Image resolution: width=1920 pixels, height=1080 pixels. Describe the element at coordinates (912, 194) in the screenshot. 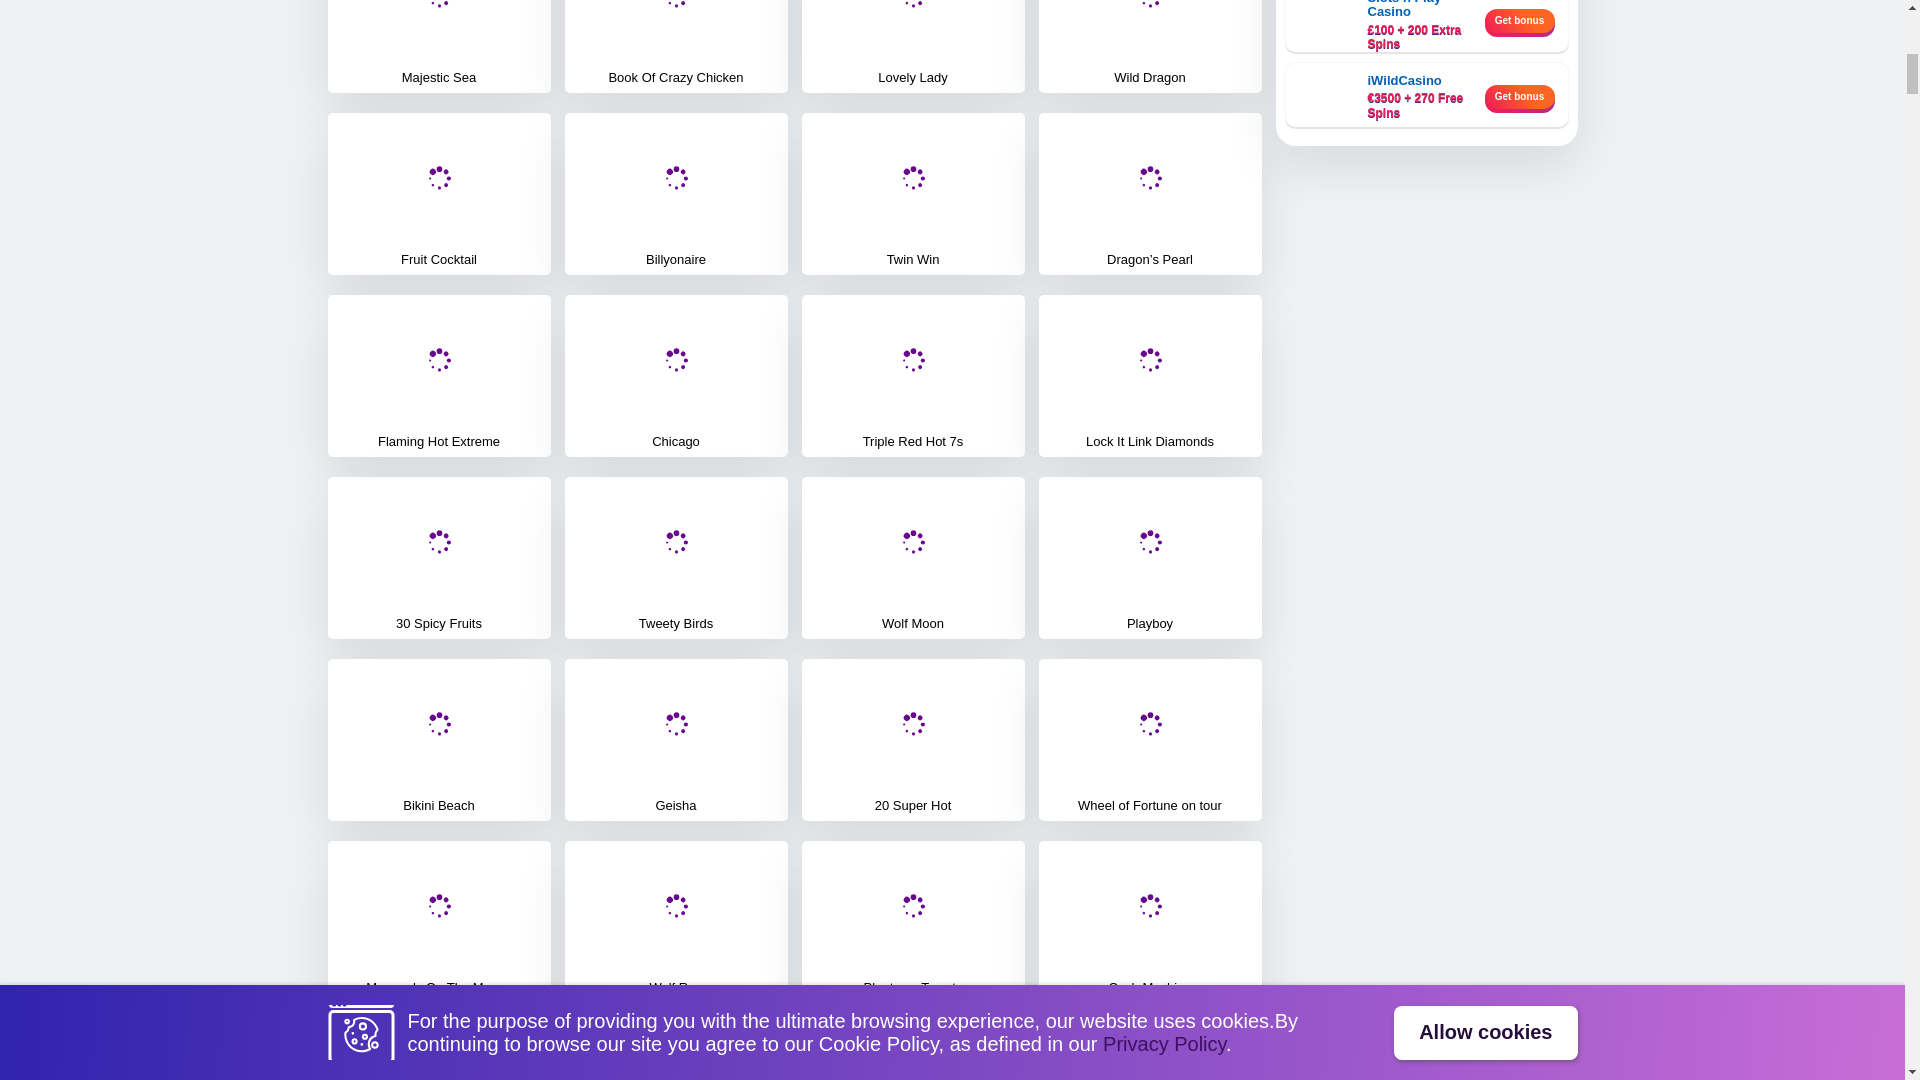

I see `play Twin Win slot machine` at that location.